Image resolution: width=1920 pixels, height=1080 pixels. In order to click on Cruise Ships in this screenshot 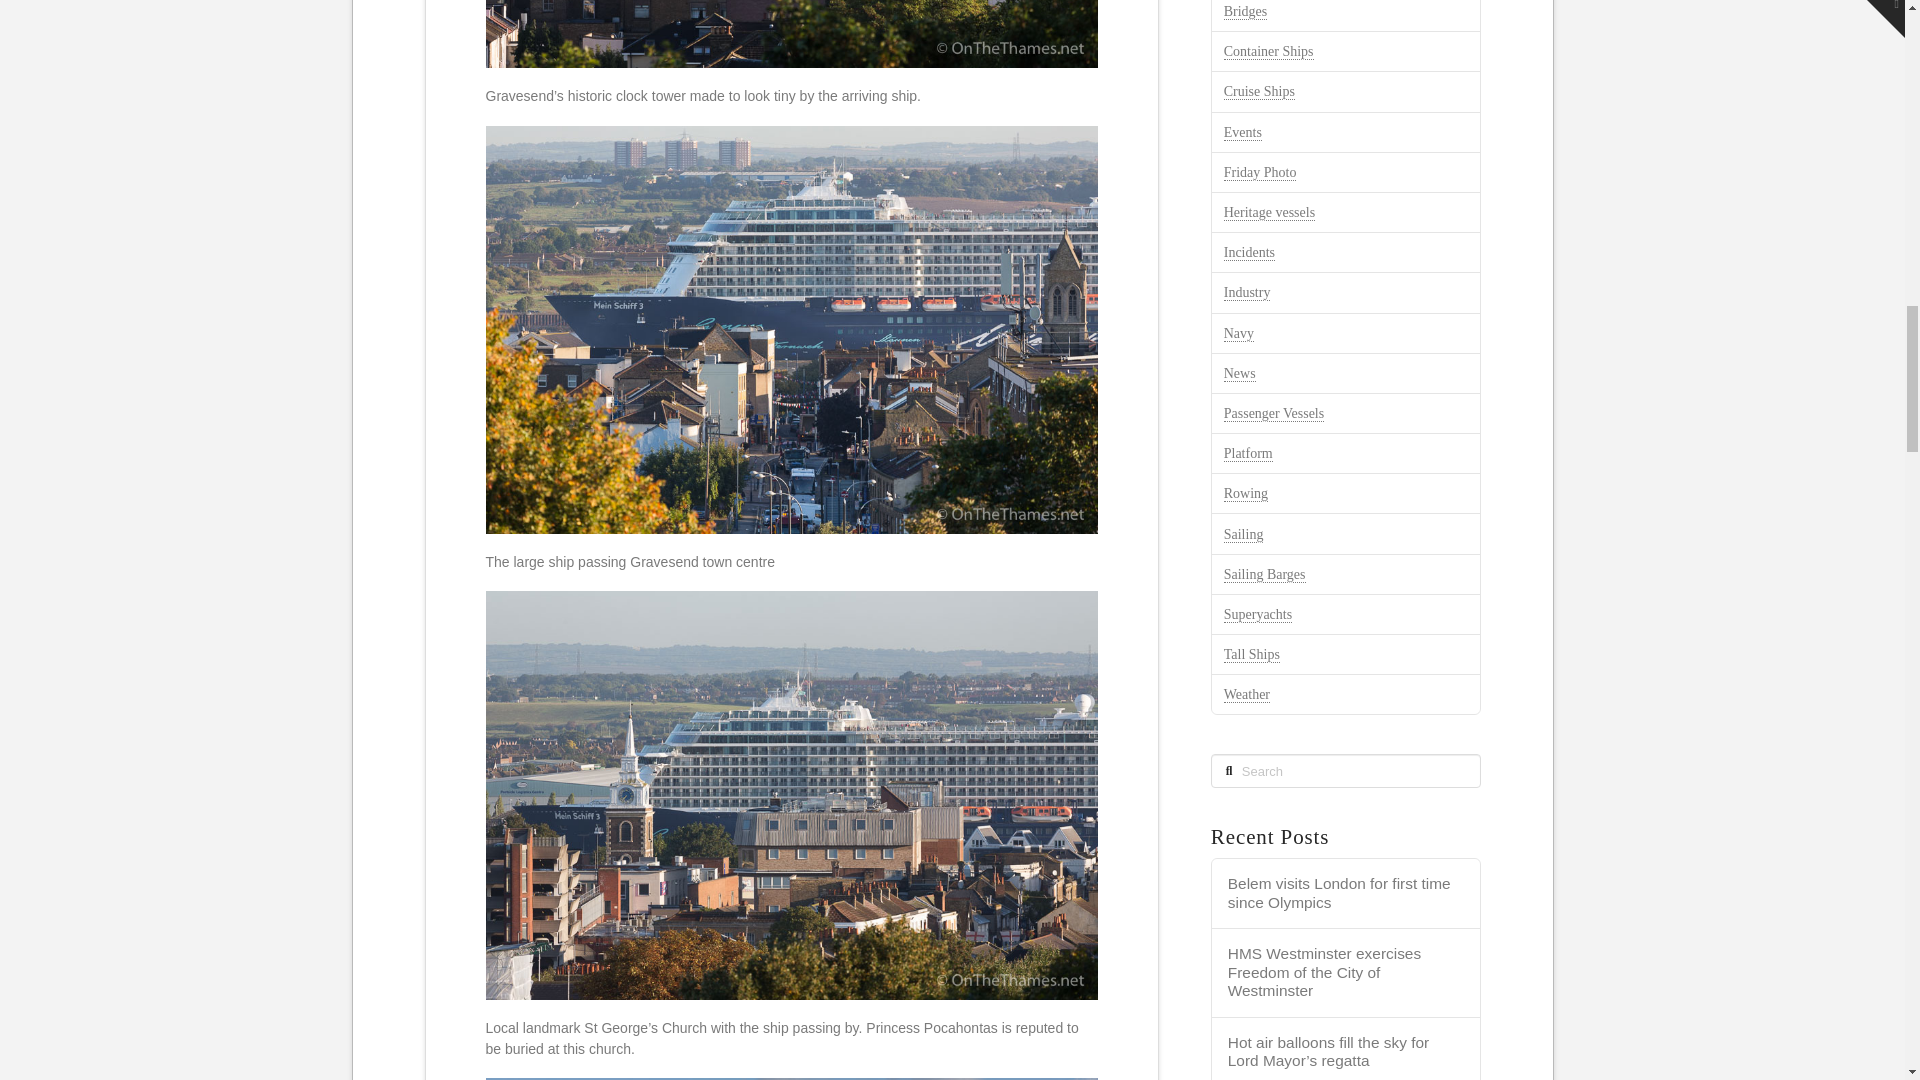, I will do `click(1259, 92)`.